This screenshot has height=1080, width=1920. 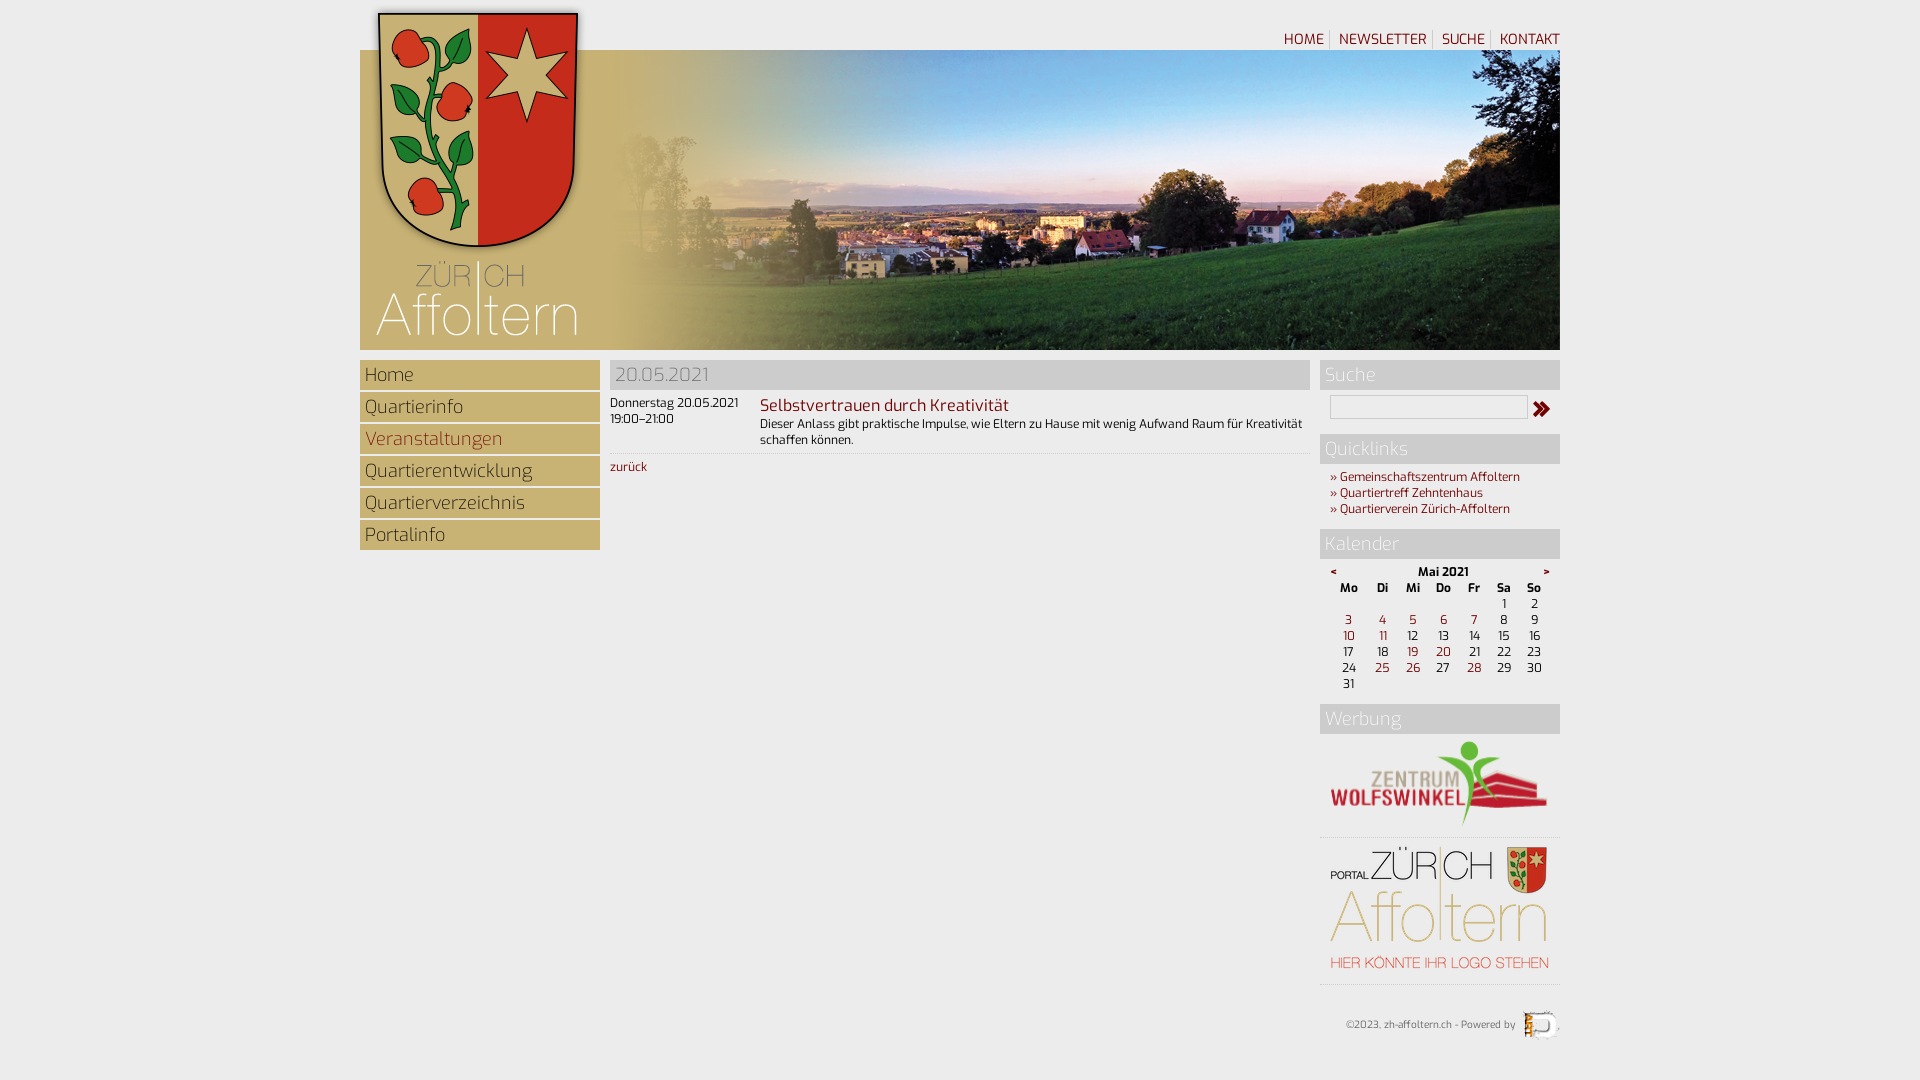 What do you see at coordinates (480, 535) in the screenshot?
I see `Portalinfo` at bounding box center [480, 535].